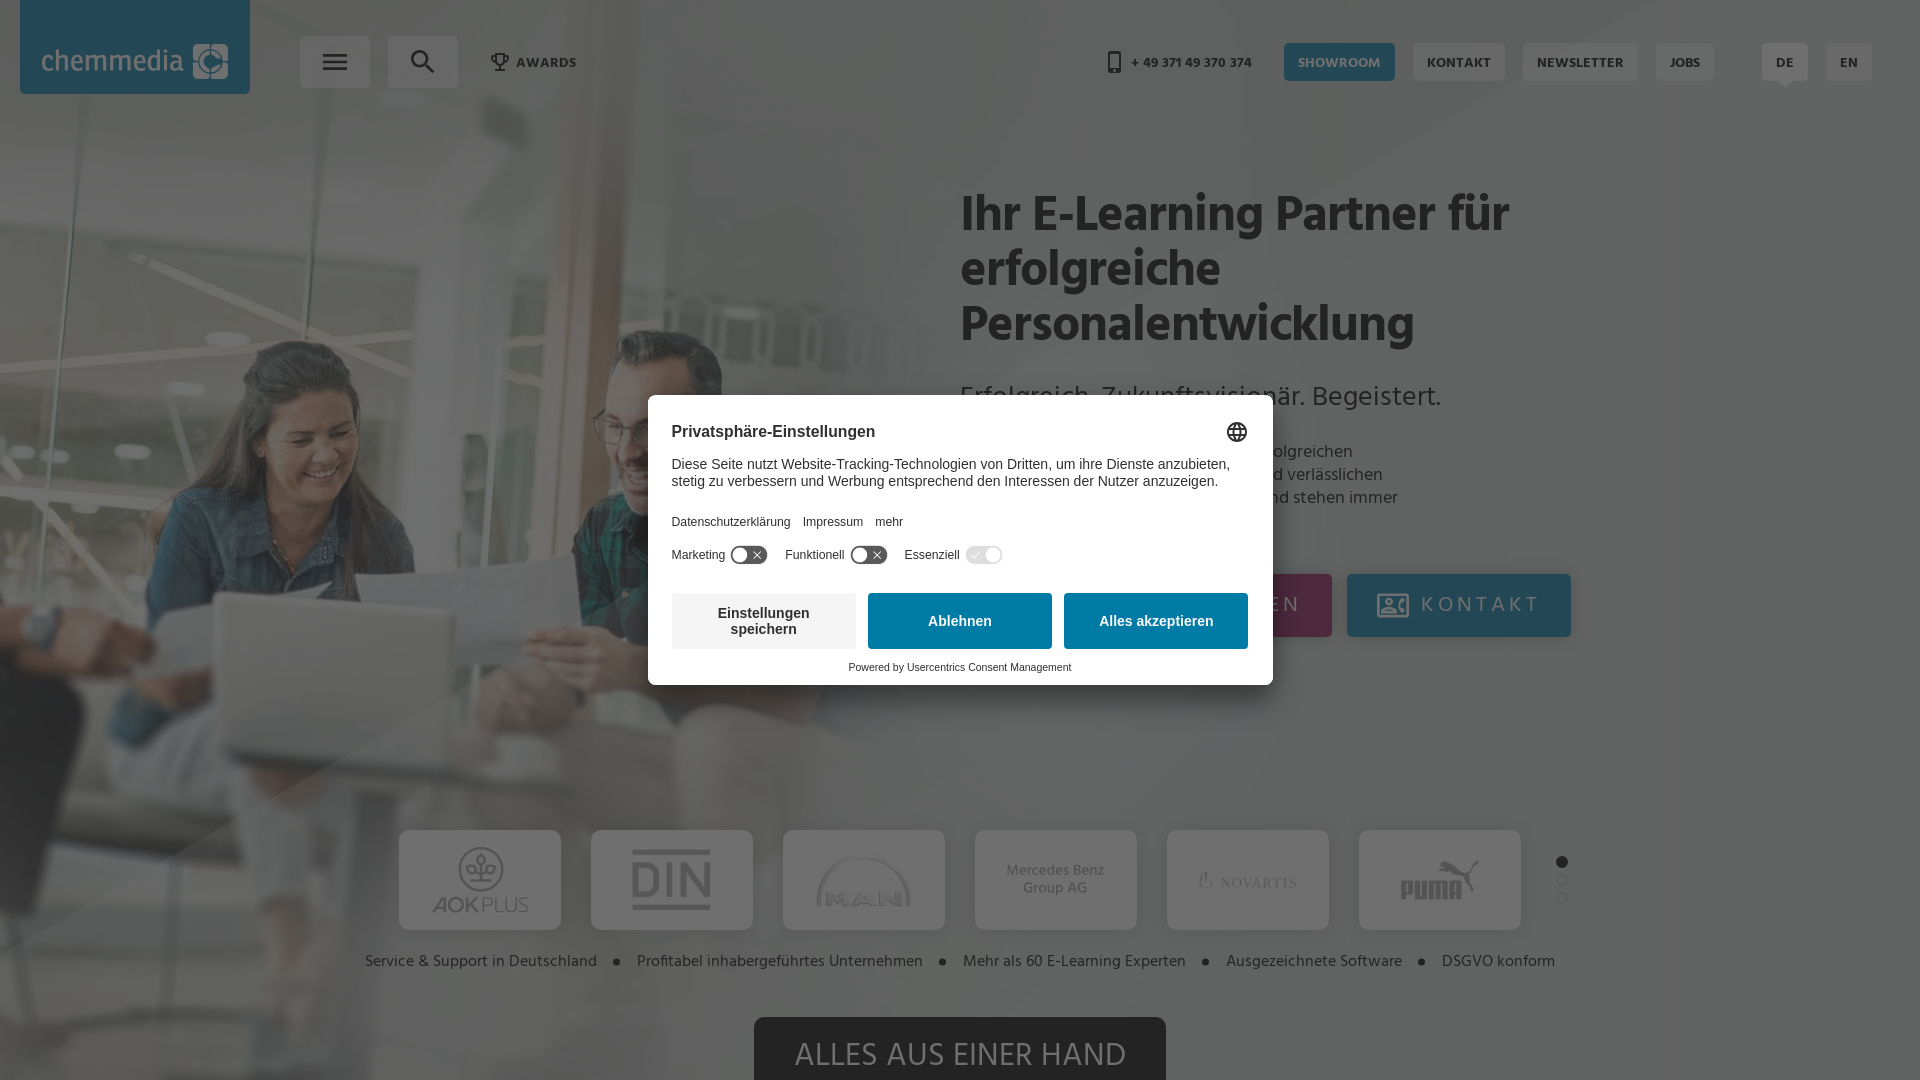 This screenshot has height=1080, width=1920. I want to click on DE, so click(1785, 62).